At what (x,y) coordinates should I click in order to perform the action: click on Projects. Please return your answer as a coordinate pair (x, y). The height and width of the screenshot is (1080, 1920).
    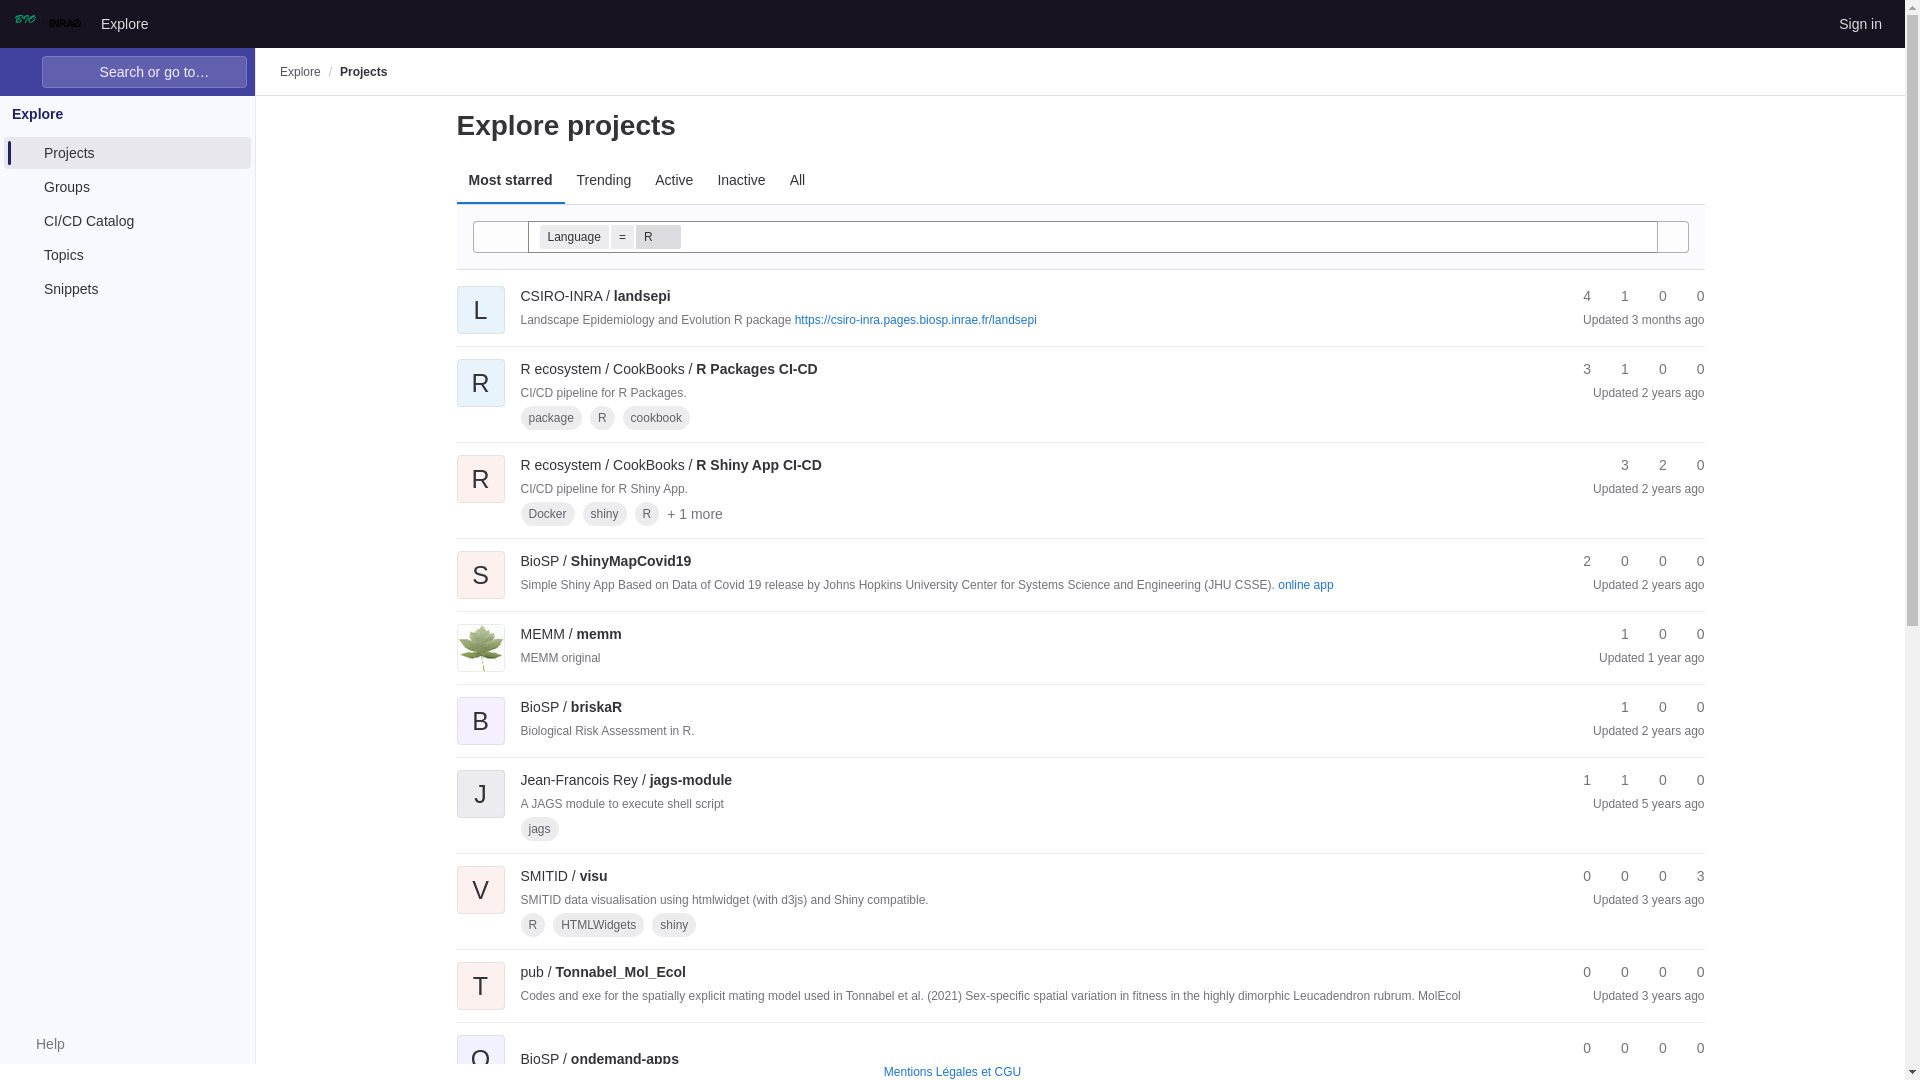
    Looking at the image, I should click on (363, 71).